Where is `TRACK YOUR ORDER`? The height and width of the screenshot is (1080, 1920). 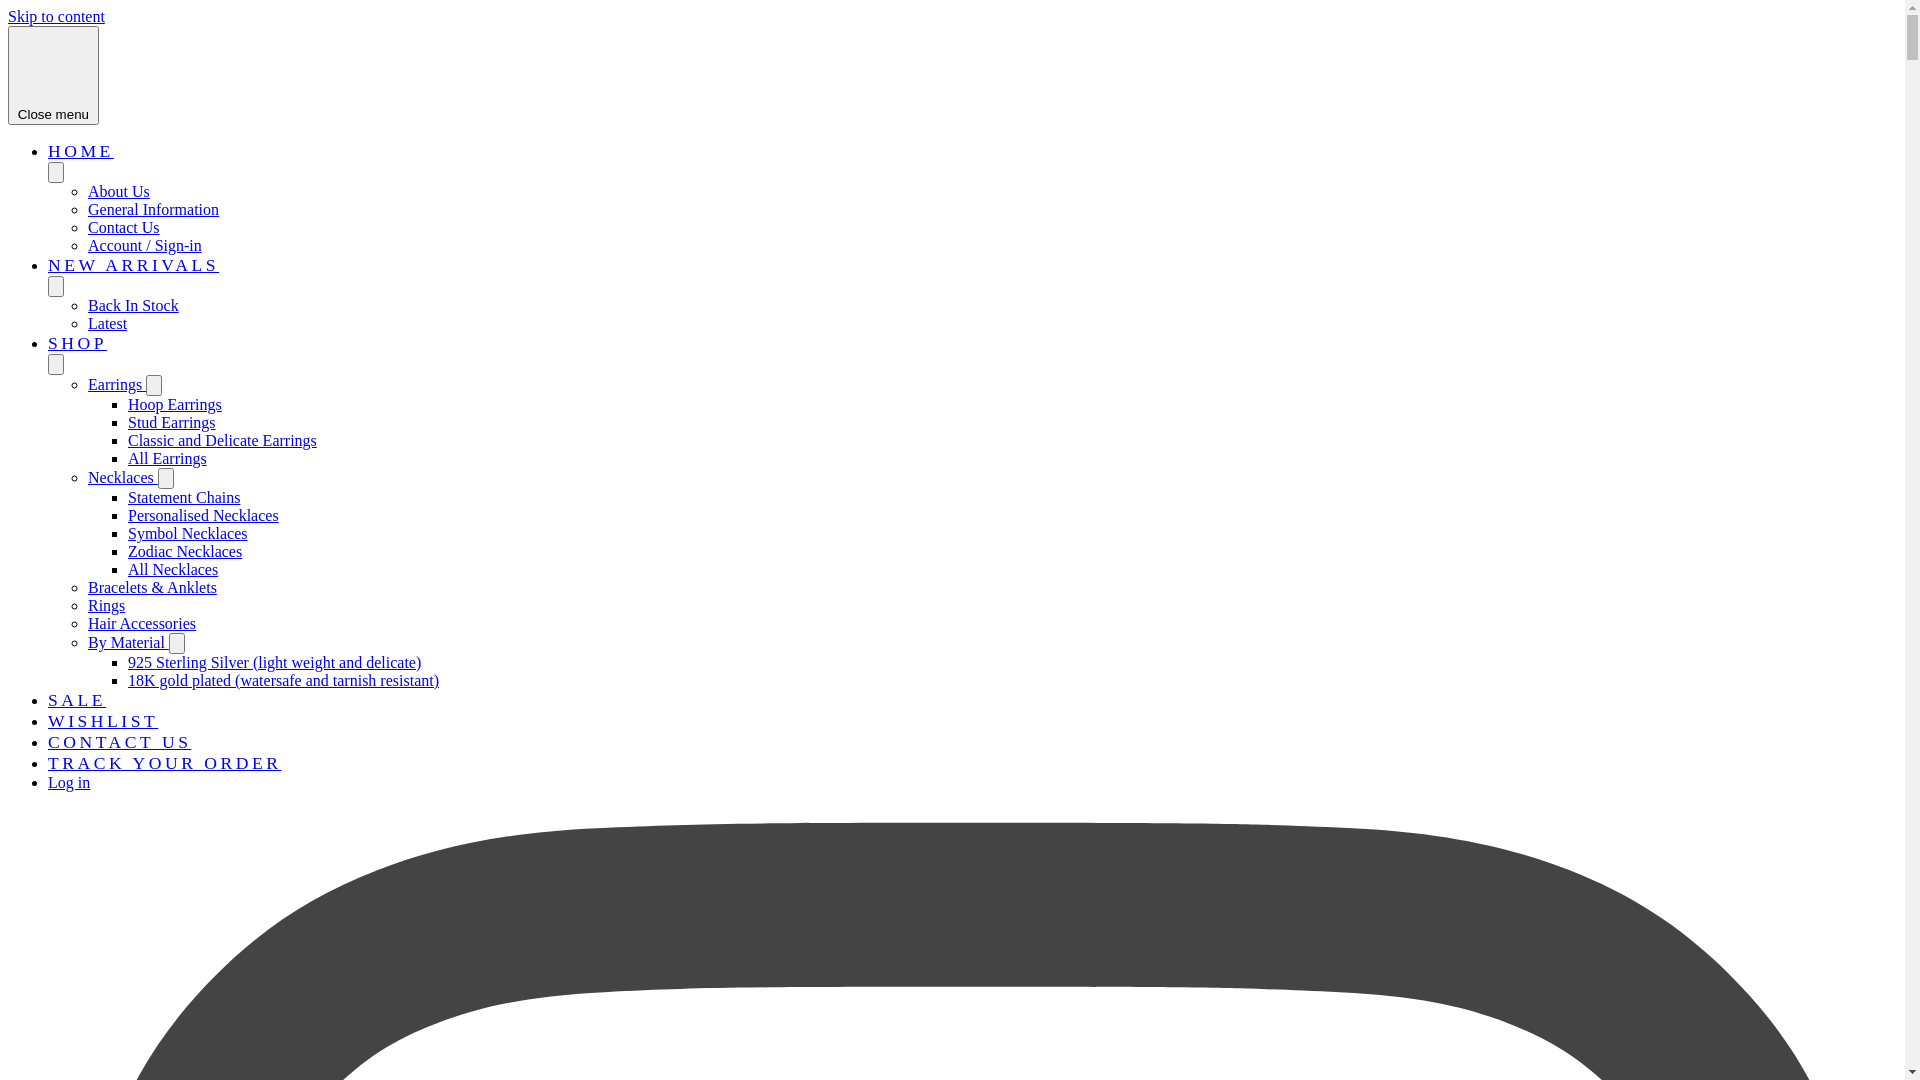
TRACK YOUR ORDER is located at coordinates (165, 763).